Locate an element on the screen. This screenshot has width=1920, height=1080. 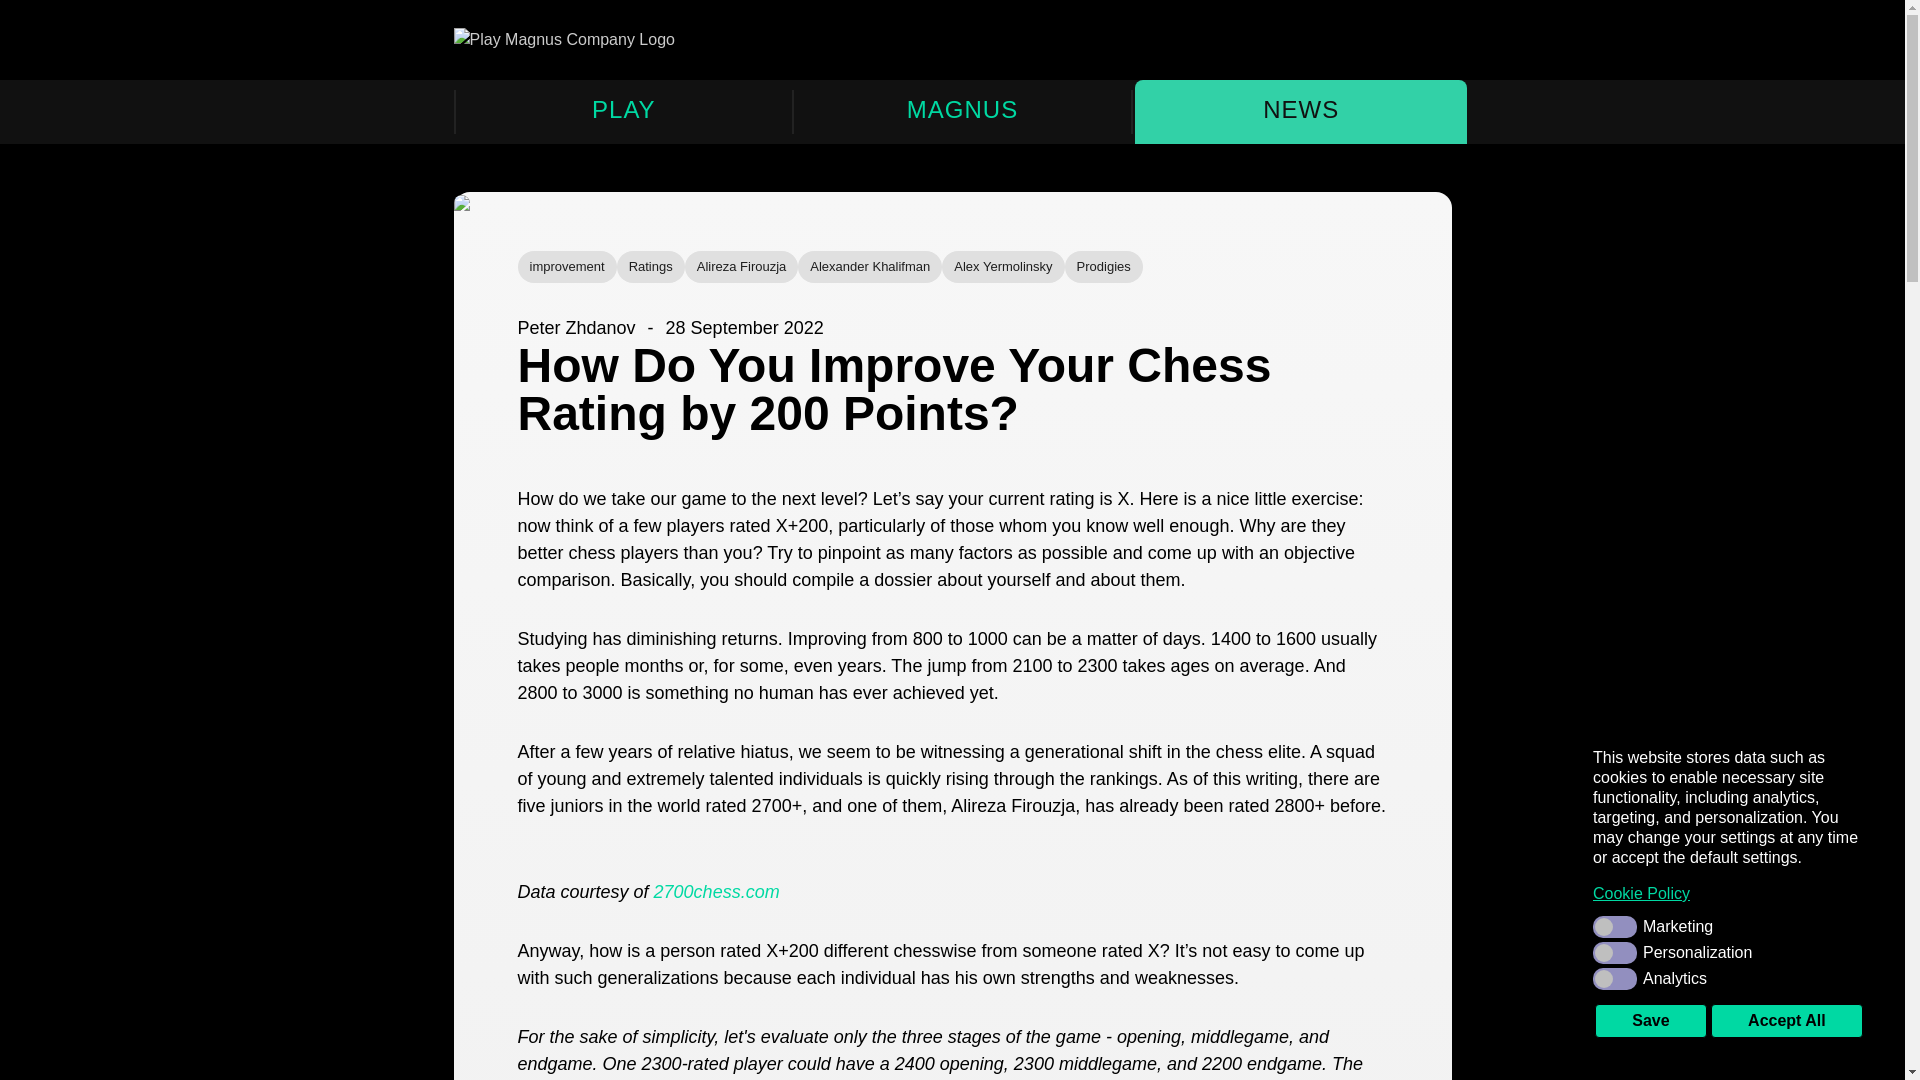
Alexander Khalifman is located at coordinates (870, 266).